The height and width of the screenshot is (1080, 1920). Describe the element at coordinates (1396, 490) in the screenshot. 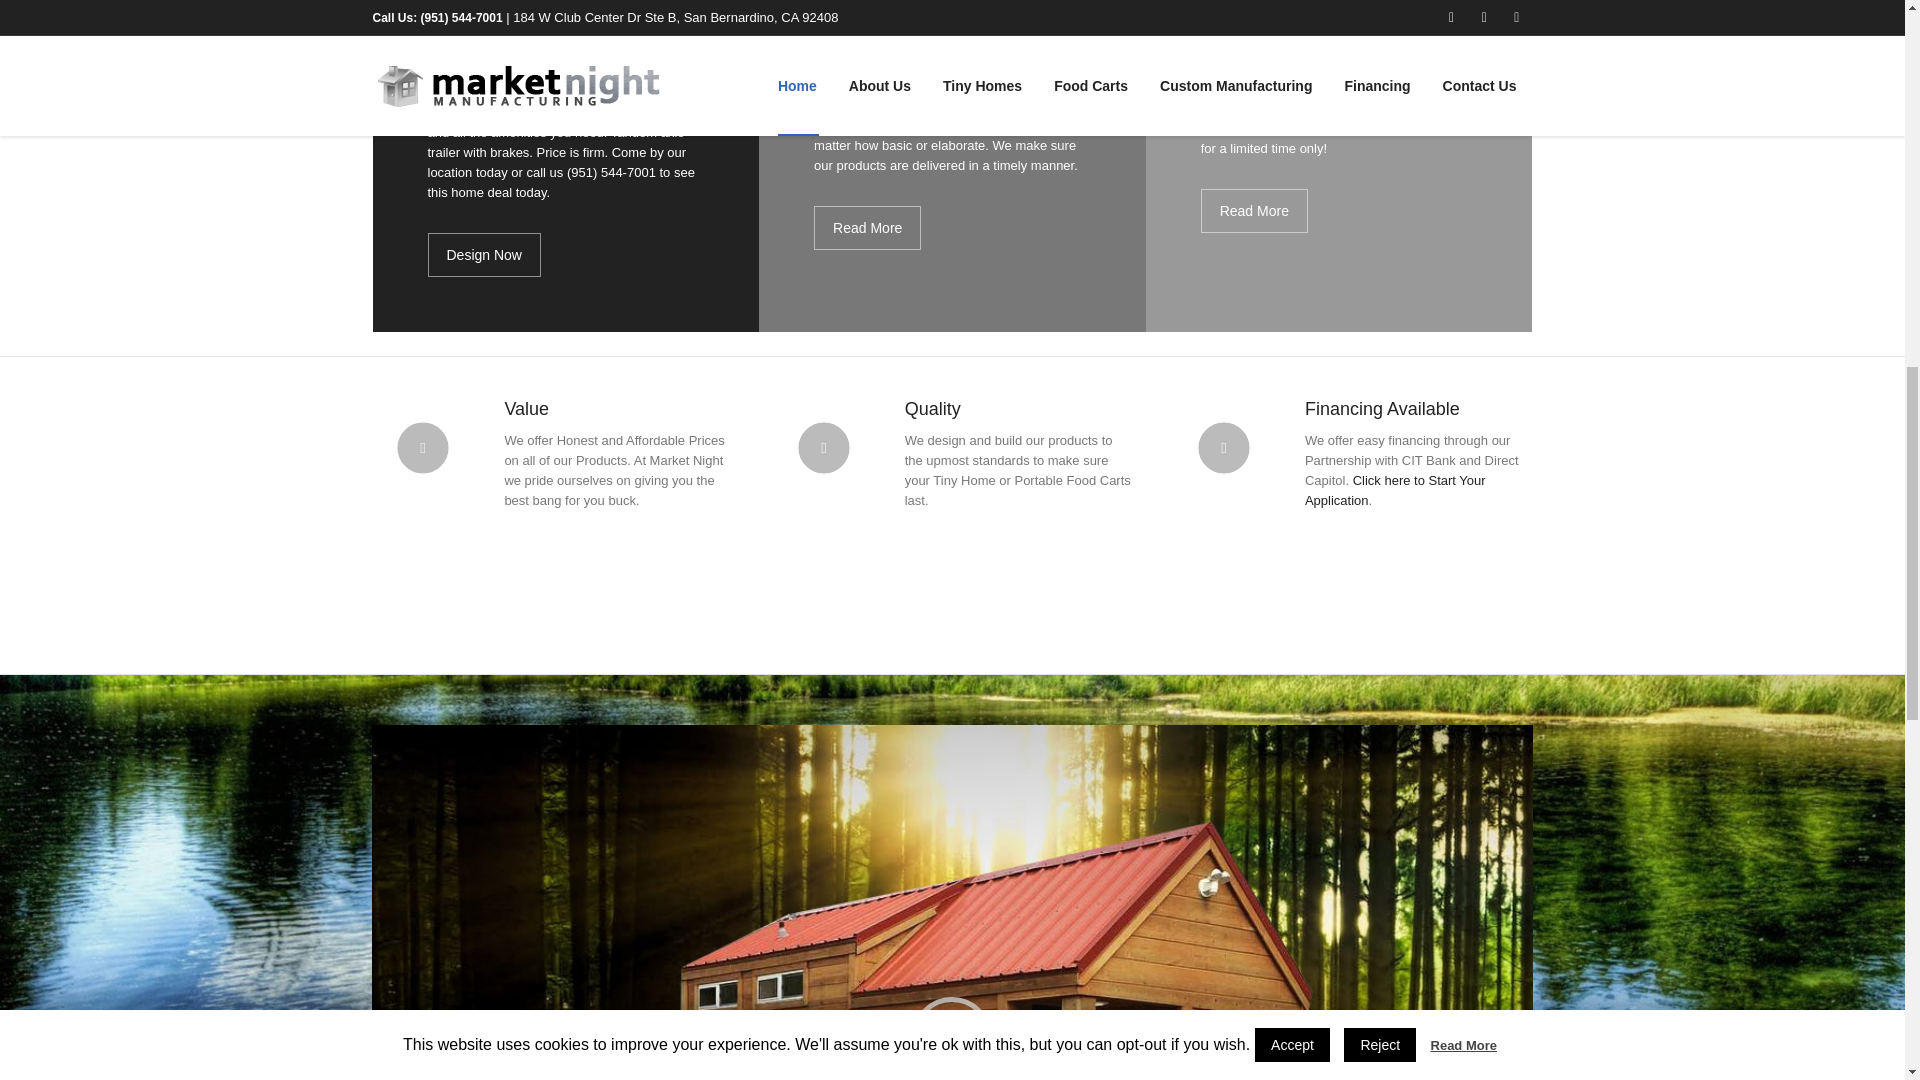

I see `Click here to Start Your Application` at that location.